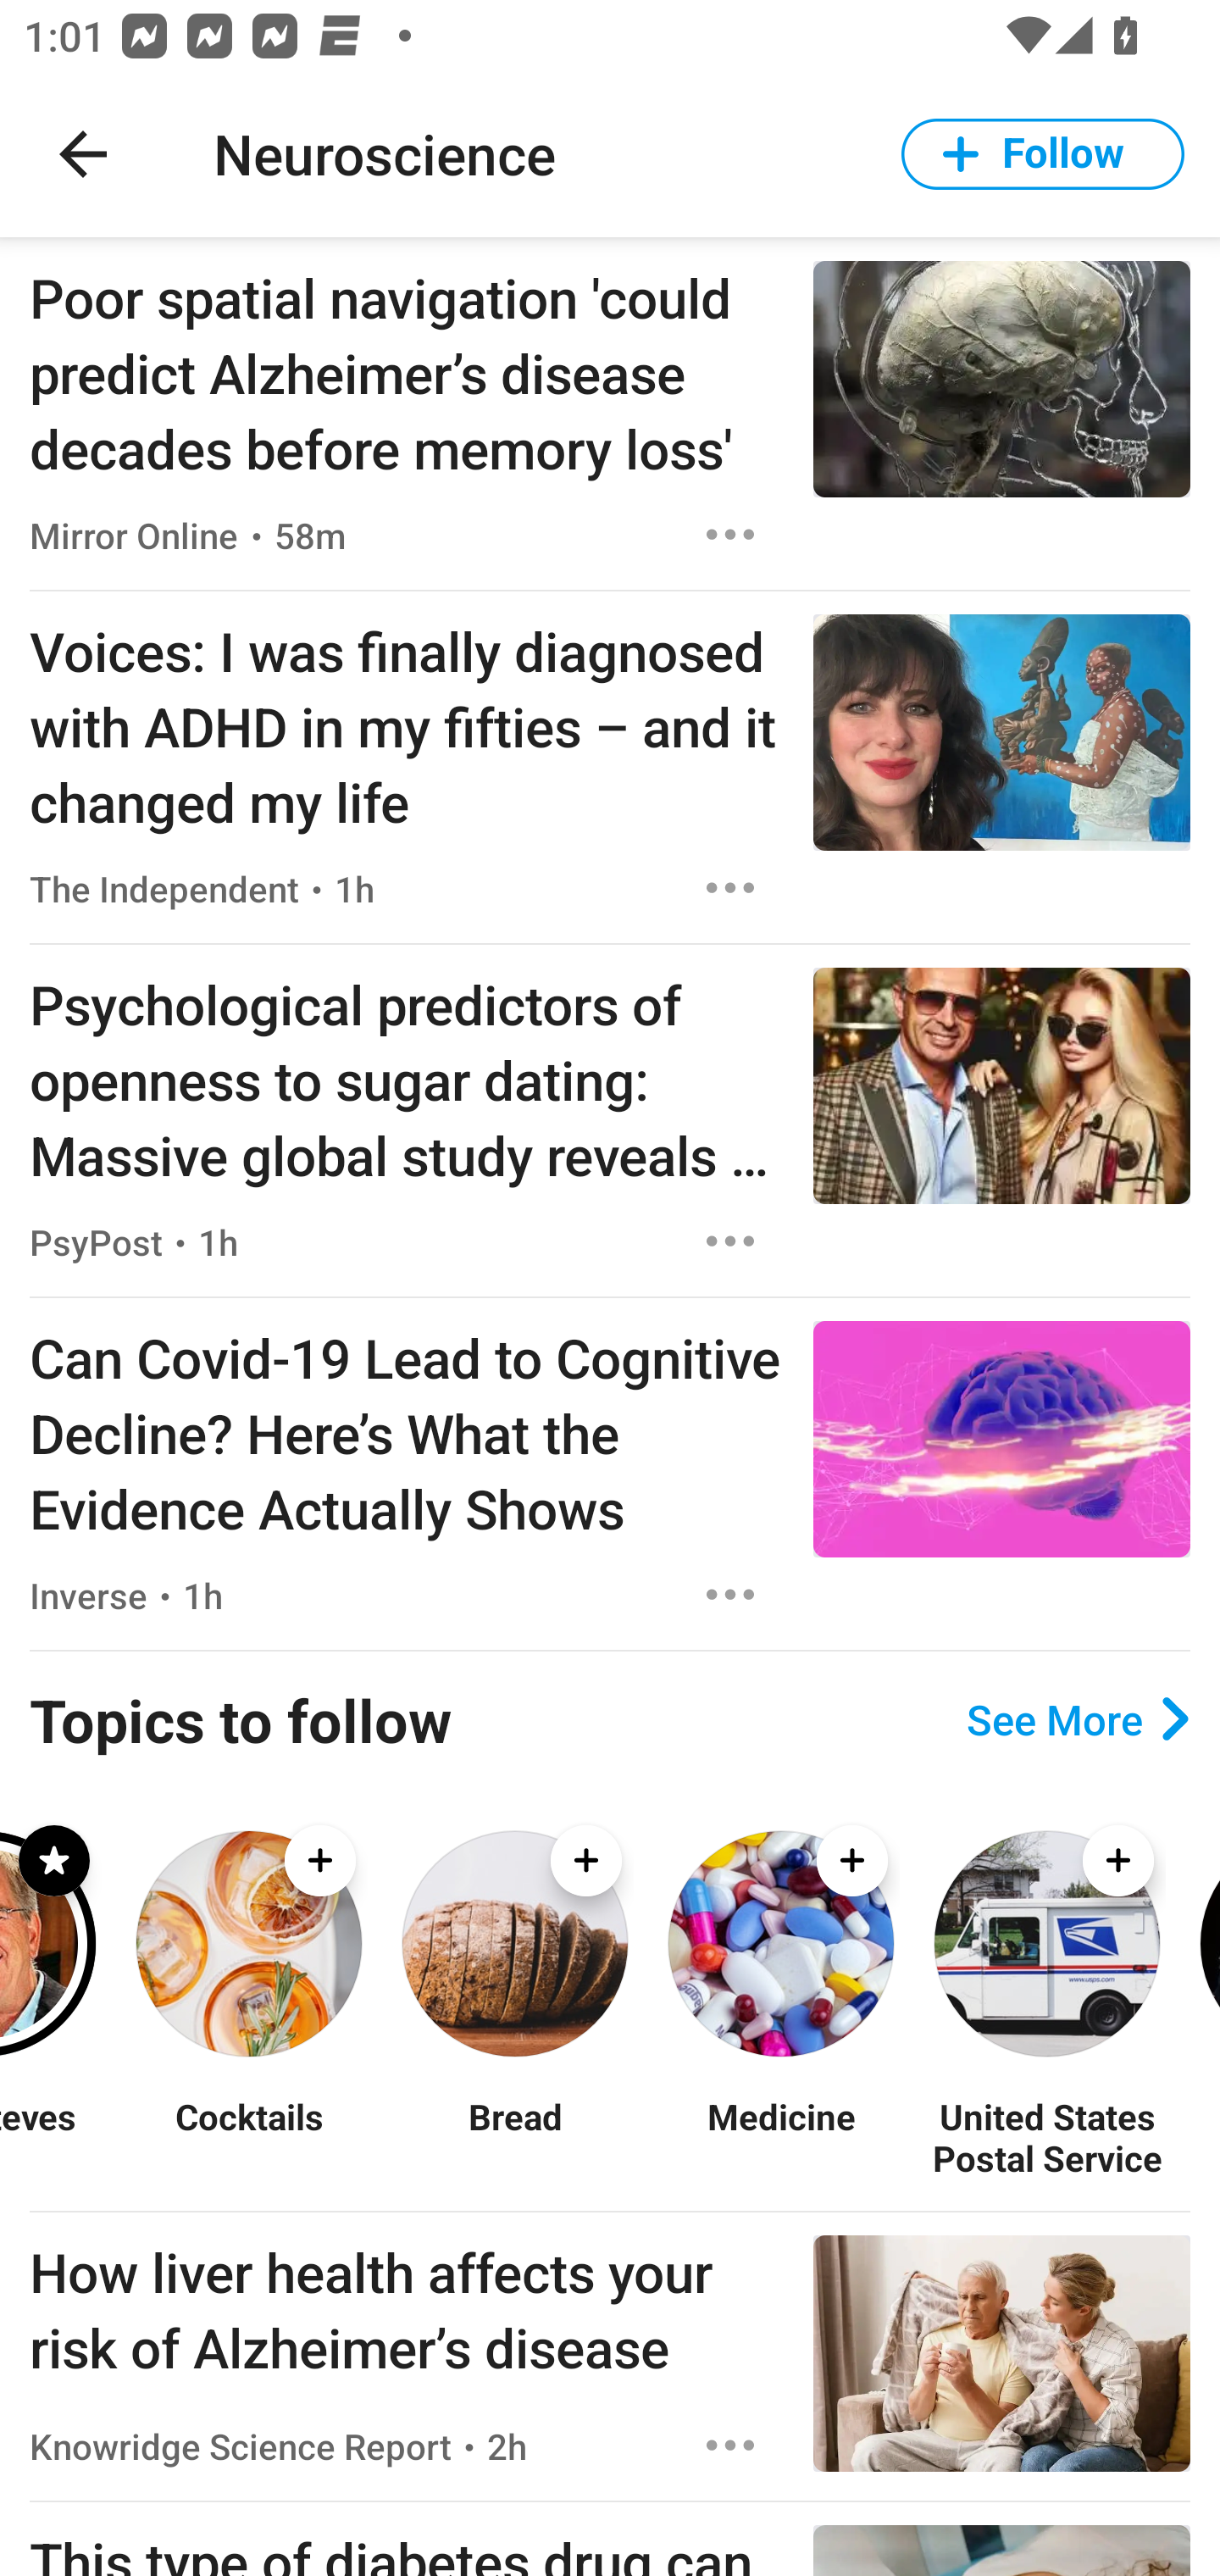 The image size is (1220, 2576). I want to click on Options, so click(730, 2446).